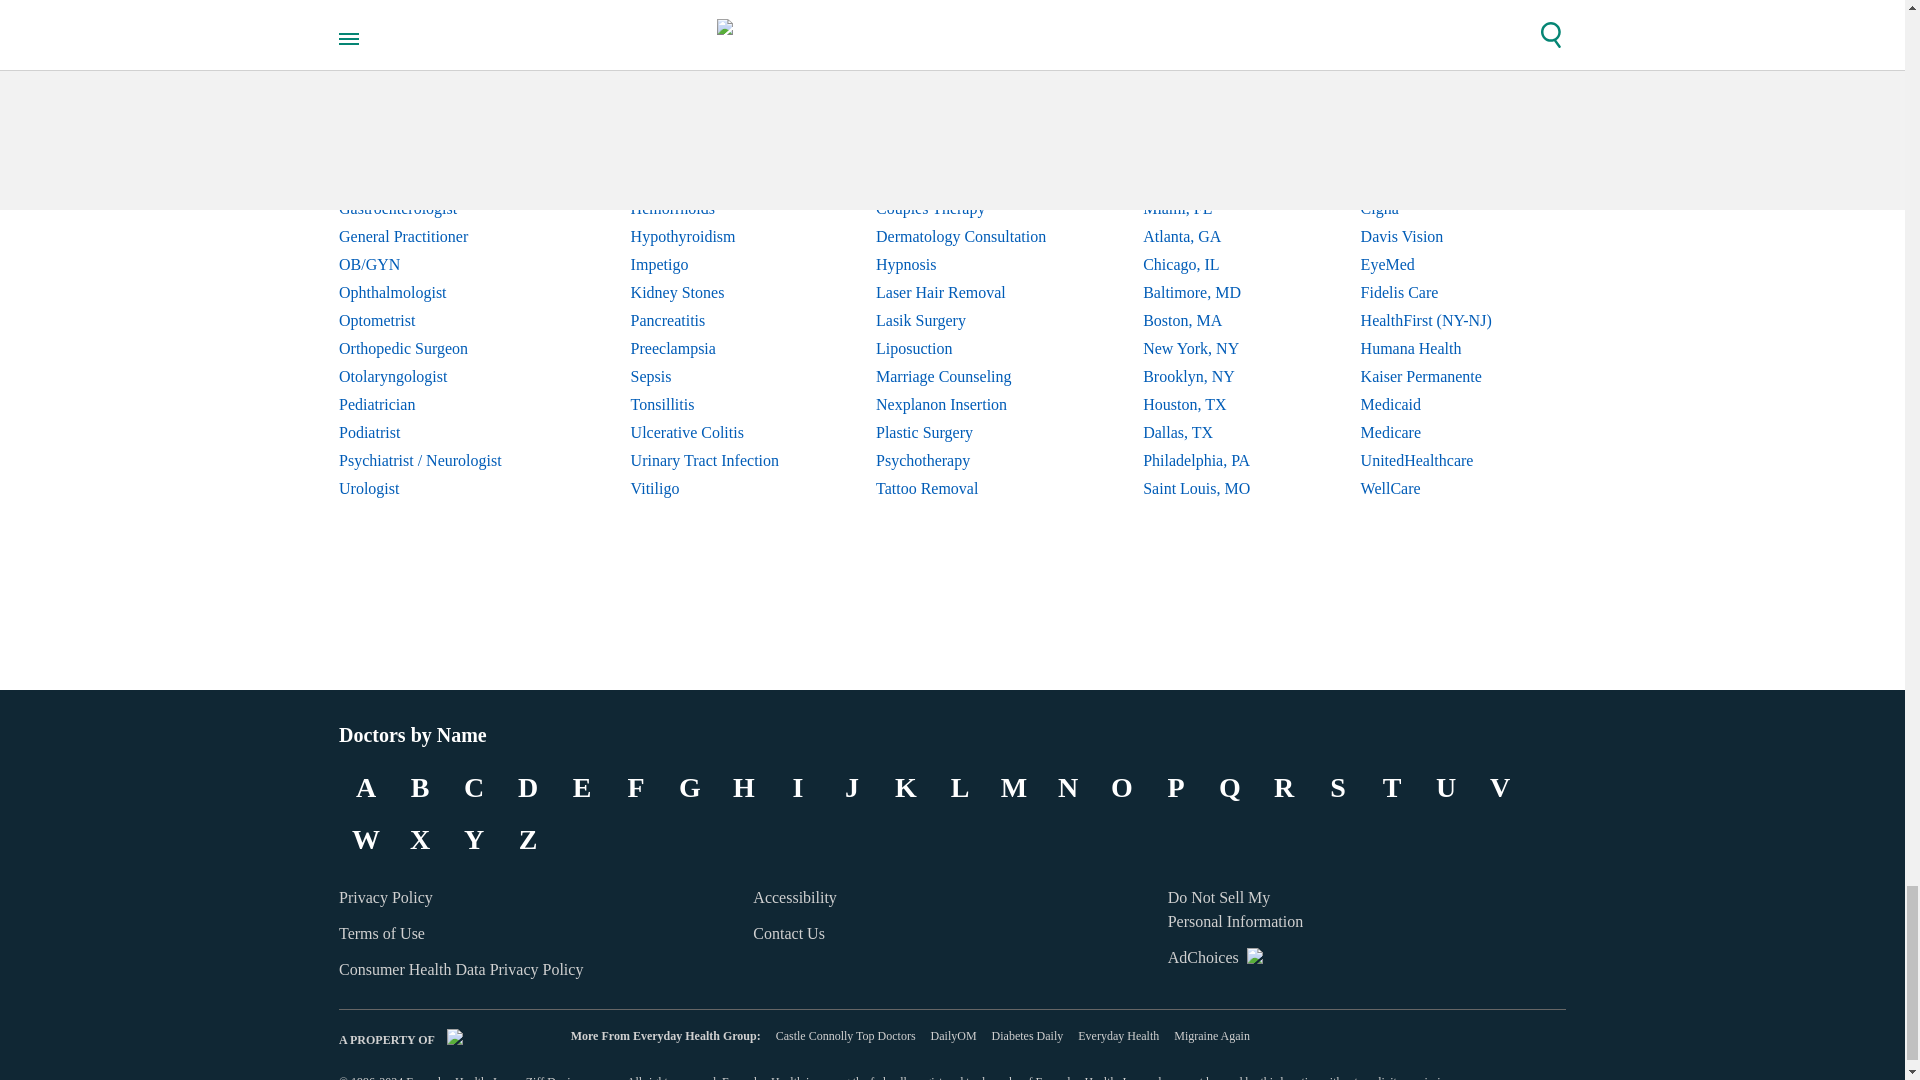  Describe the element at coordinates (705, 264) in the screenshot. I see `Impetigo` at that location.